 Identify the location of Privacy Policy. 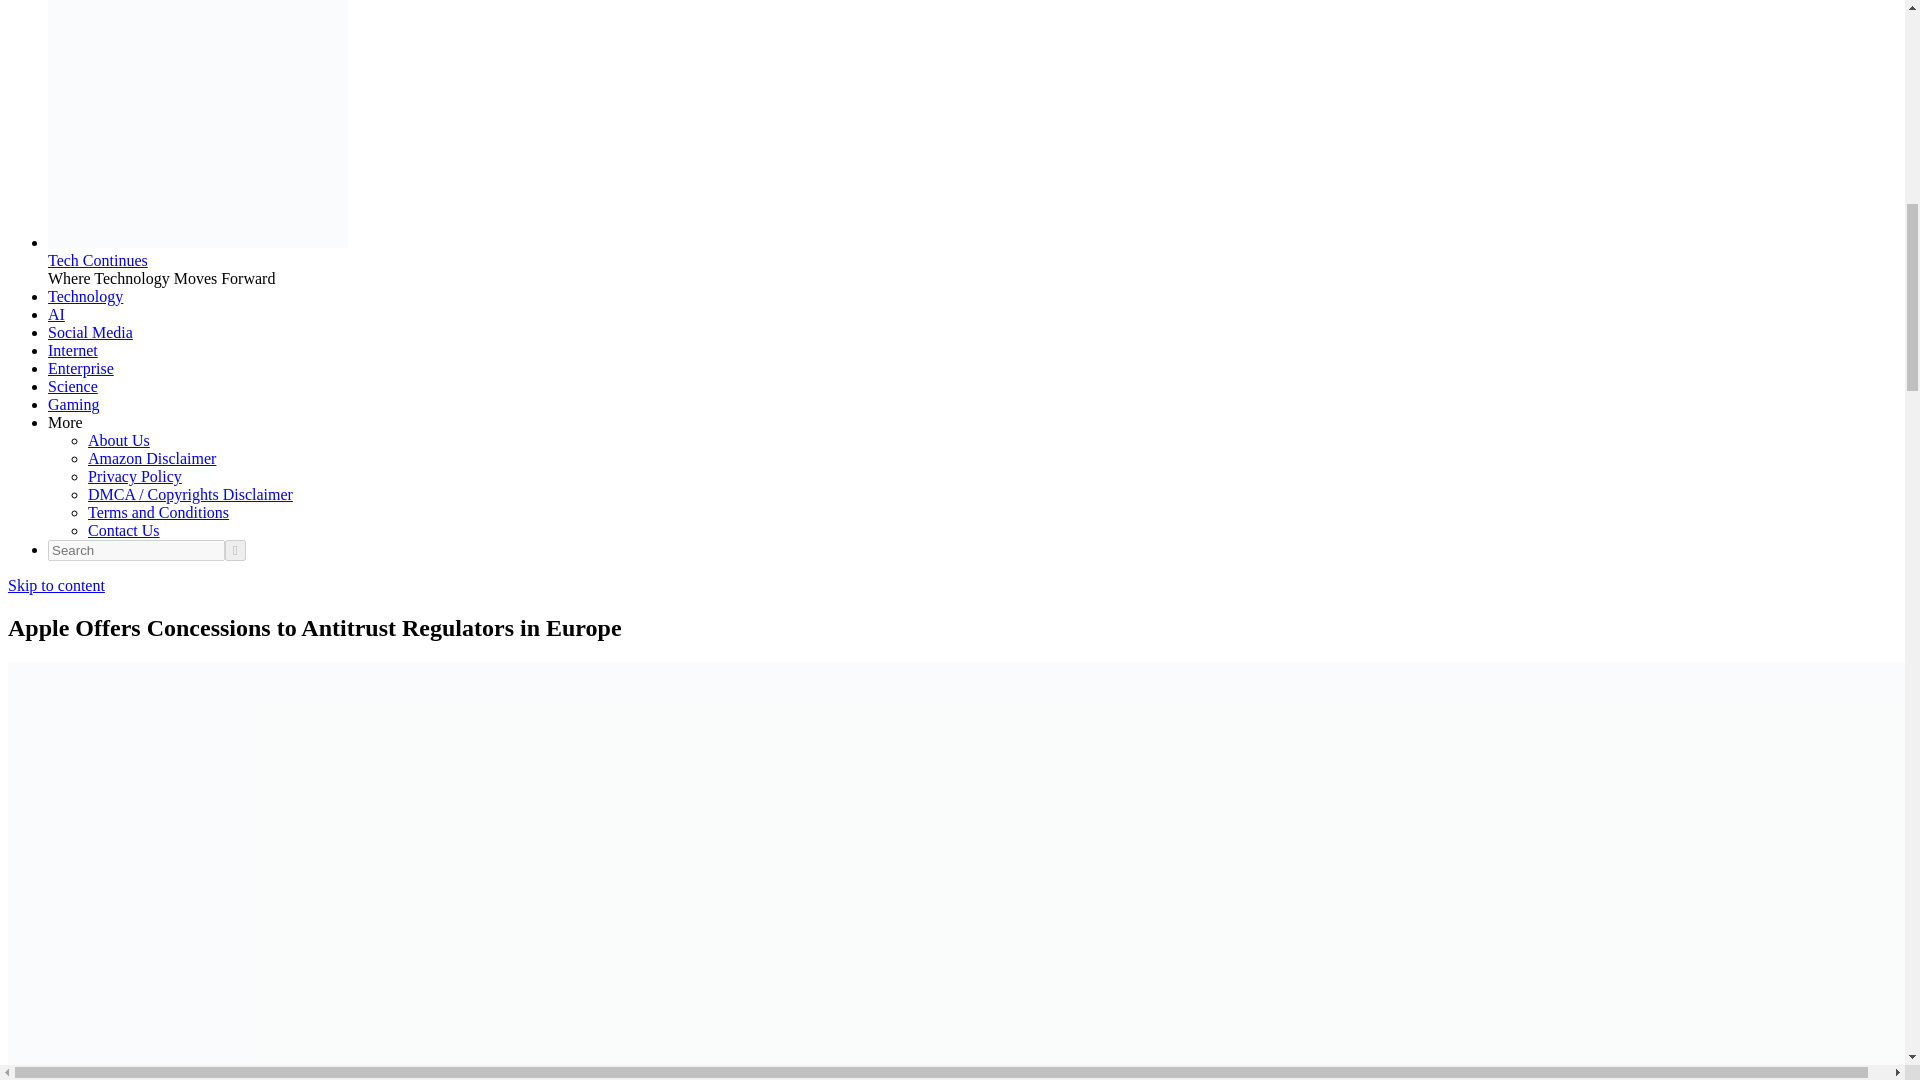
(135, 476).